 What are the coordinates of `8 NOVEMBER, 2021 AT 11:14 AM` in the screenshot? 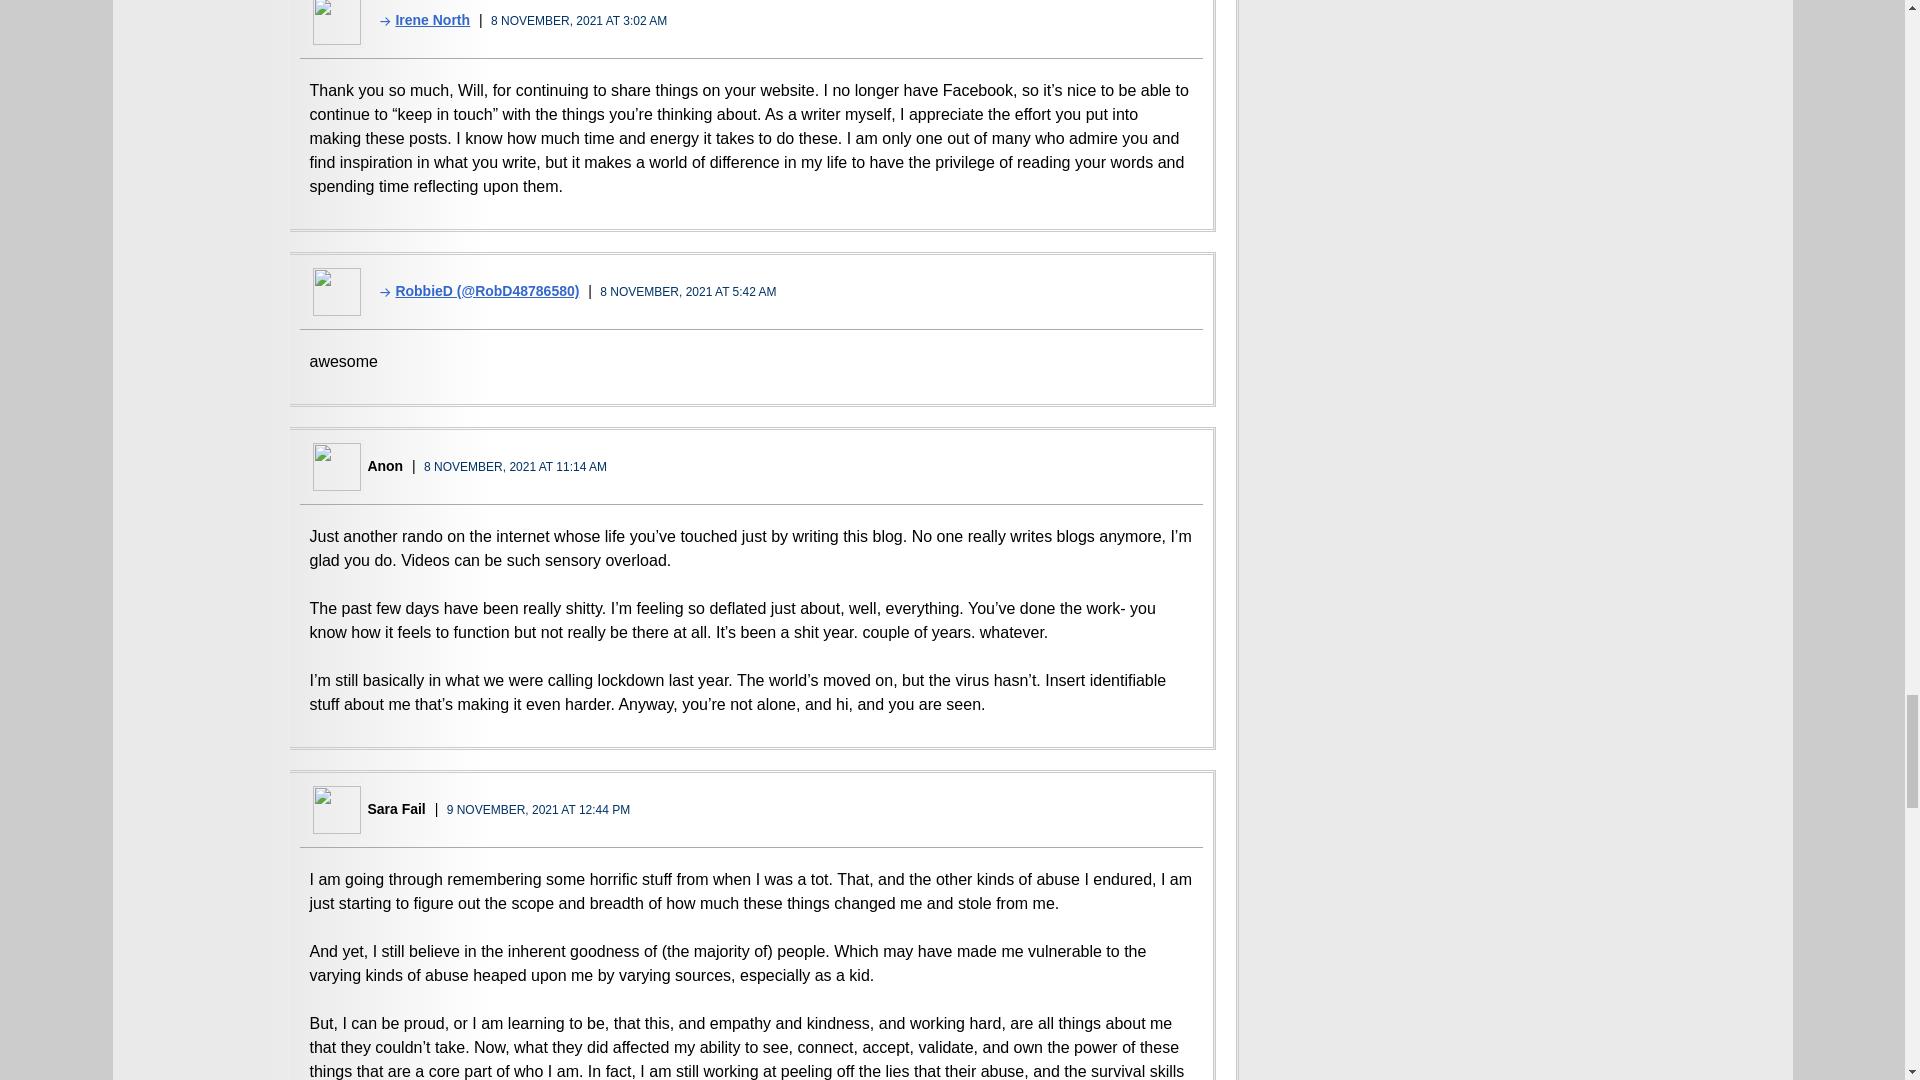 It's located at (515, 467).